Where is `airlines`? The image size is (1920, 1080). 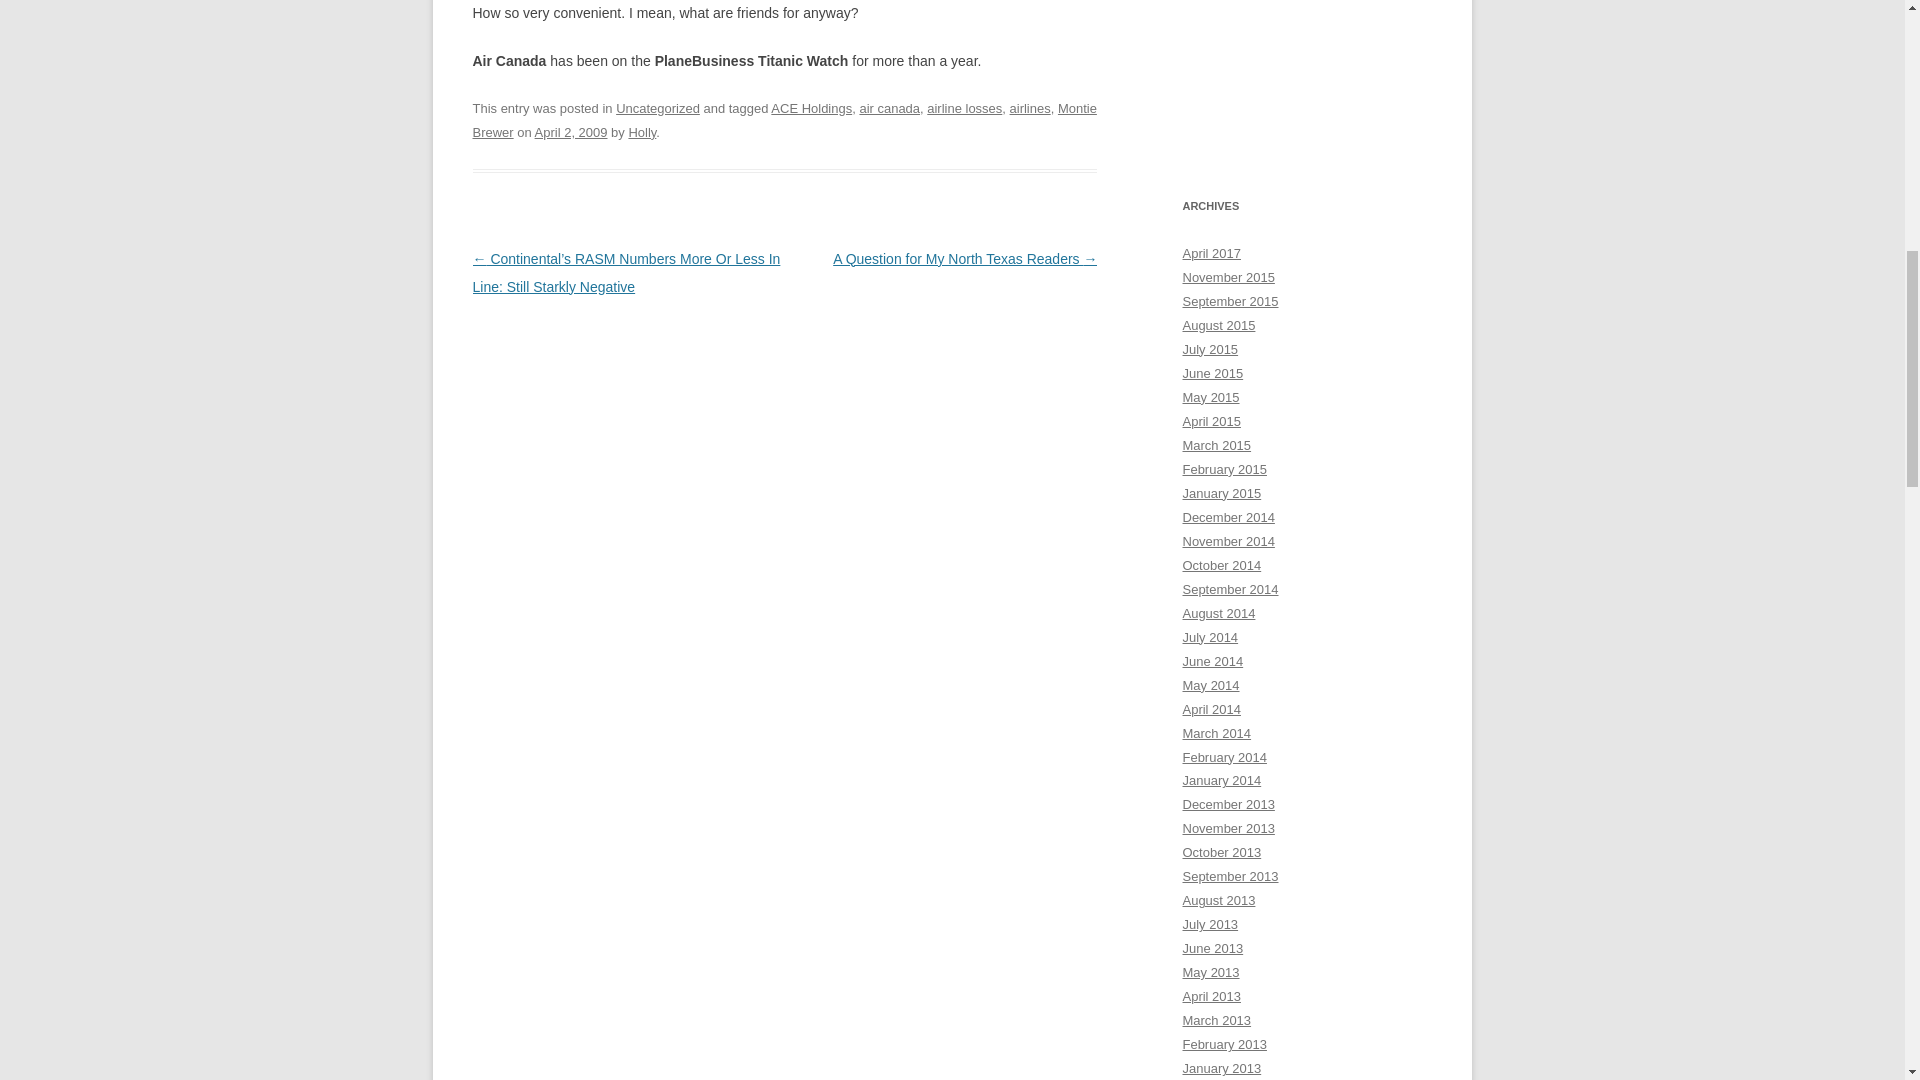
airlines is located at coordinates (1030, 108).